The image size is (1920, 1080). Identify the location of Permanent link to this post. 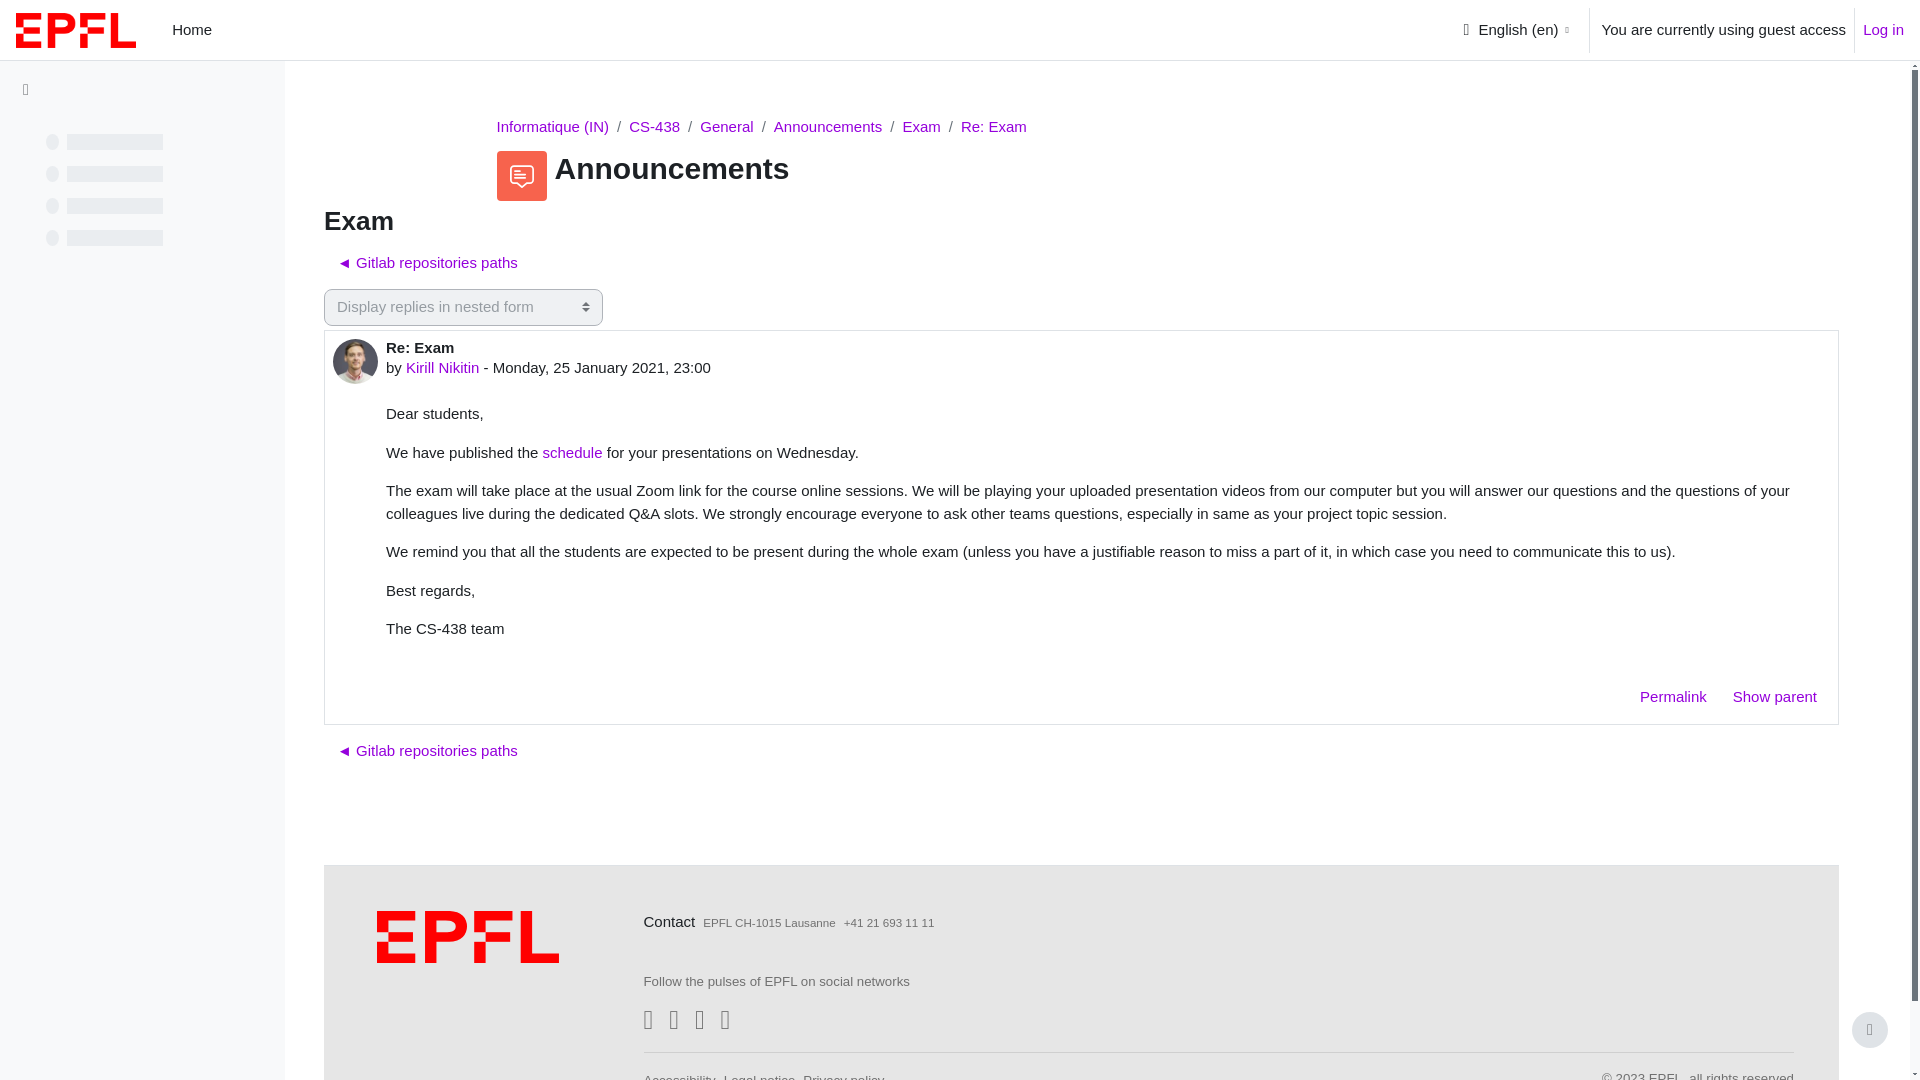
(1673, 698).